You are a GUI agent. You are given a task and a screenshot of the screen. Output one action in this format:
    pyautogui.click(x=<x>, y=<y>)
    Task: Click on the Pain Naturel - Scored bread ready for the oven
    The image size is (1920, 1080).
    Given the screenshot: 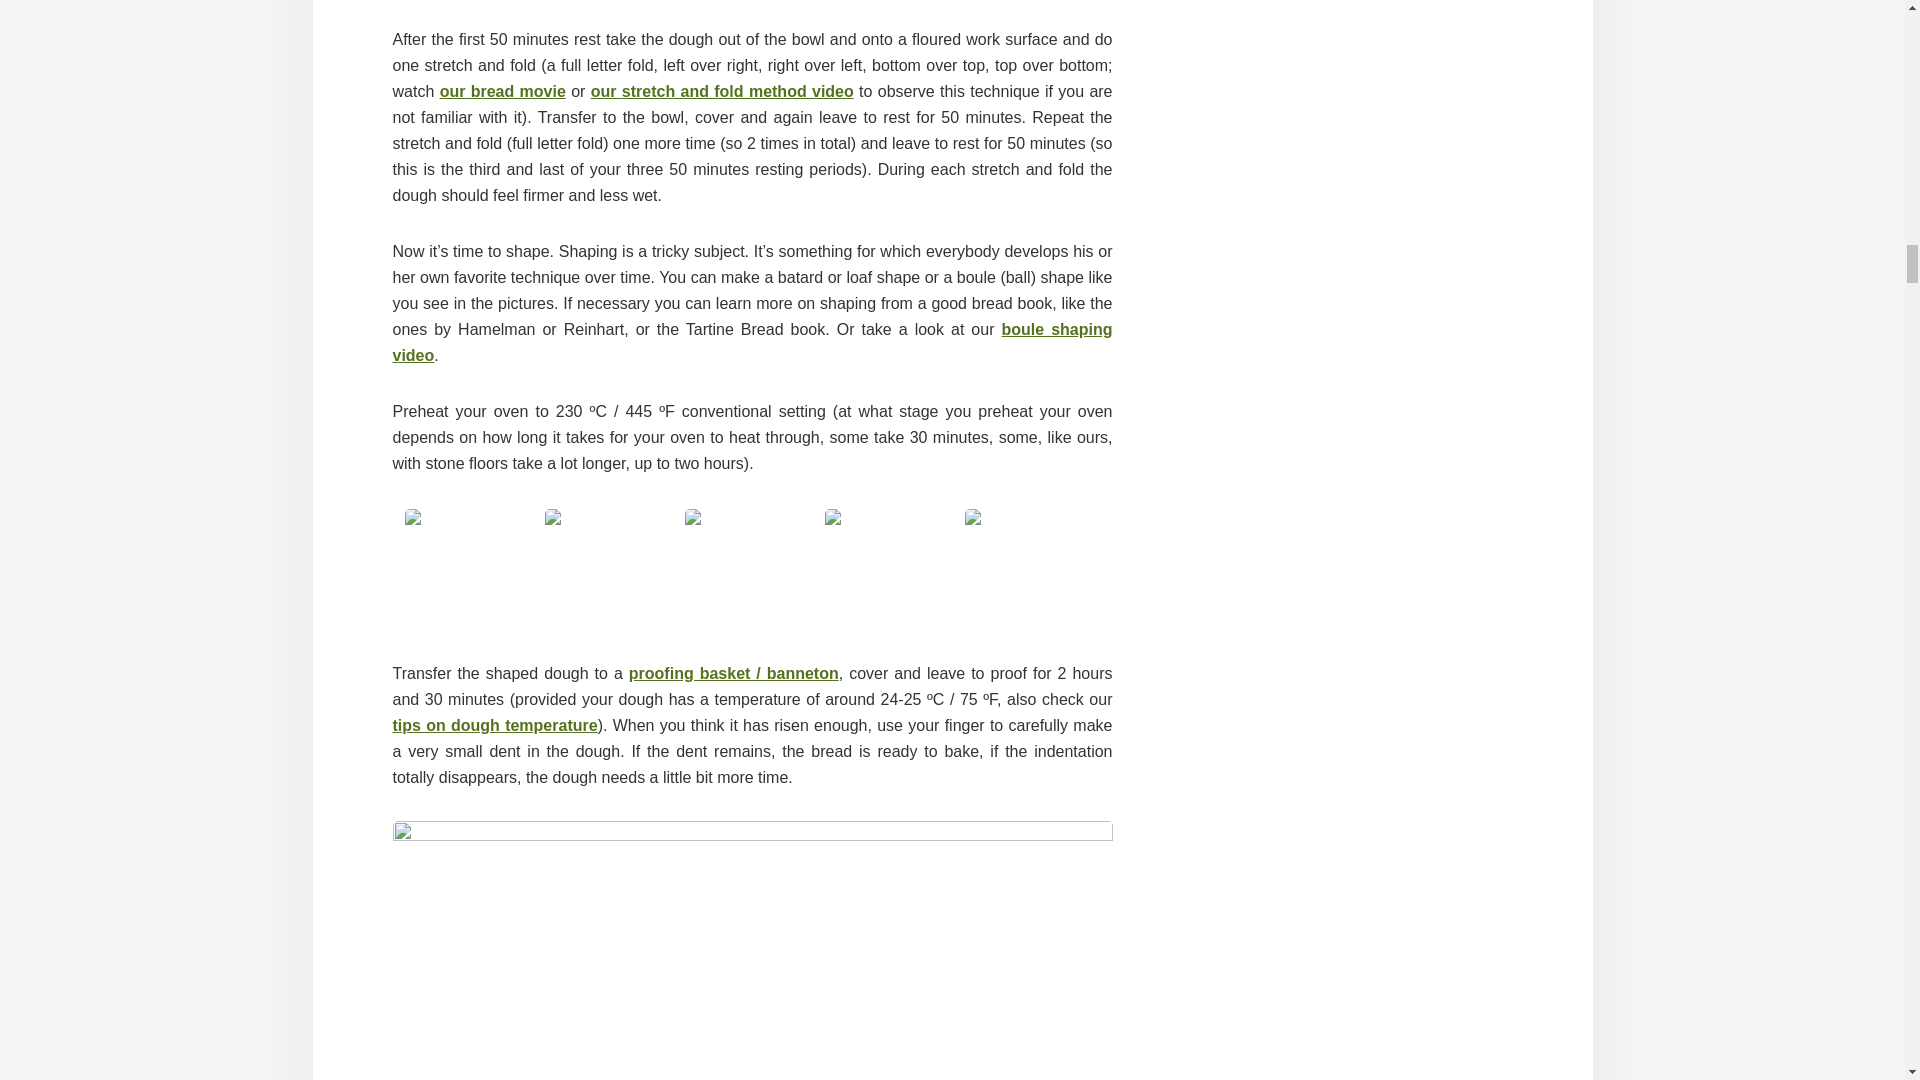 What is the action you would take?
    pyautogui.click(x=1032, y=576)
    